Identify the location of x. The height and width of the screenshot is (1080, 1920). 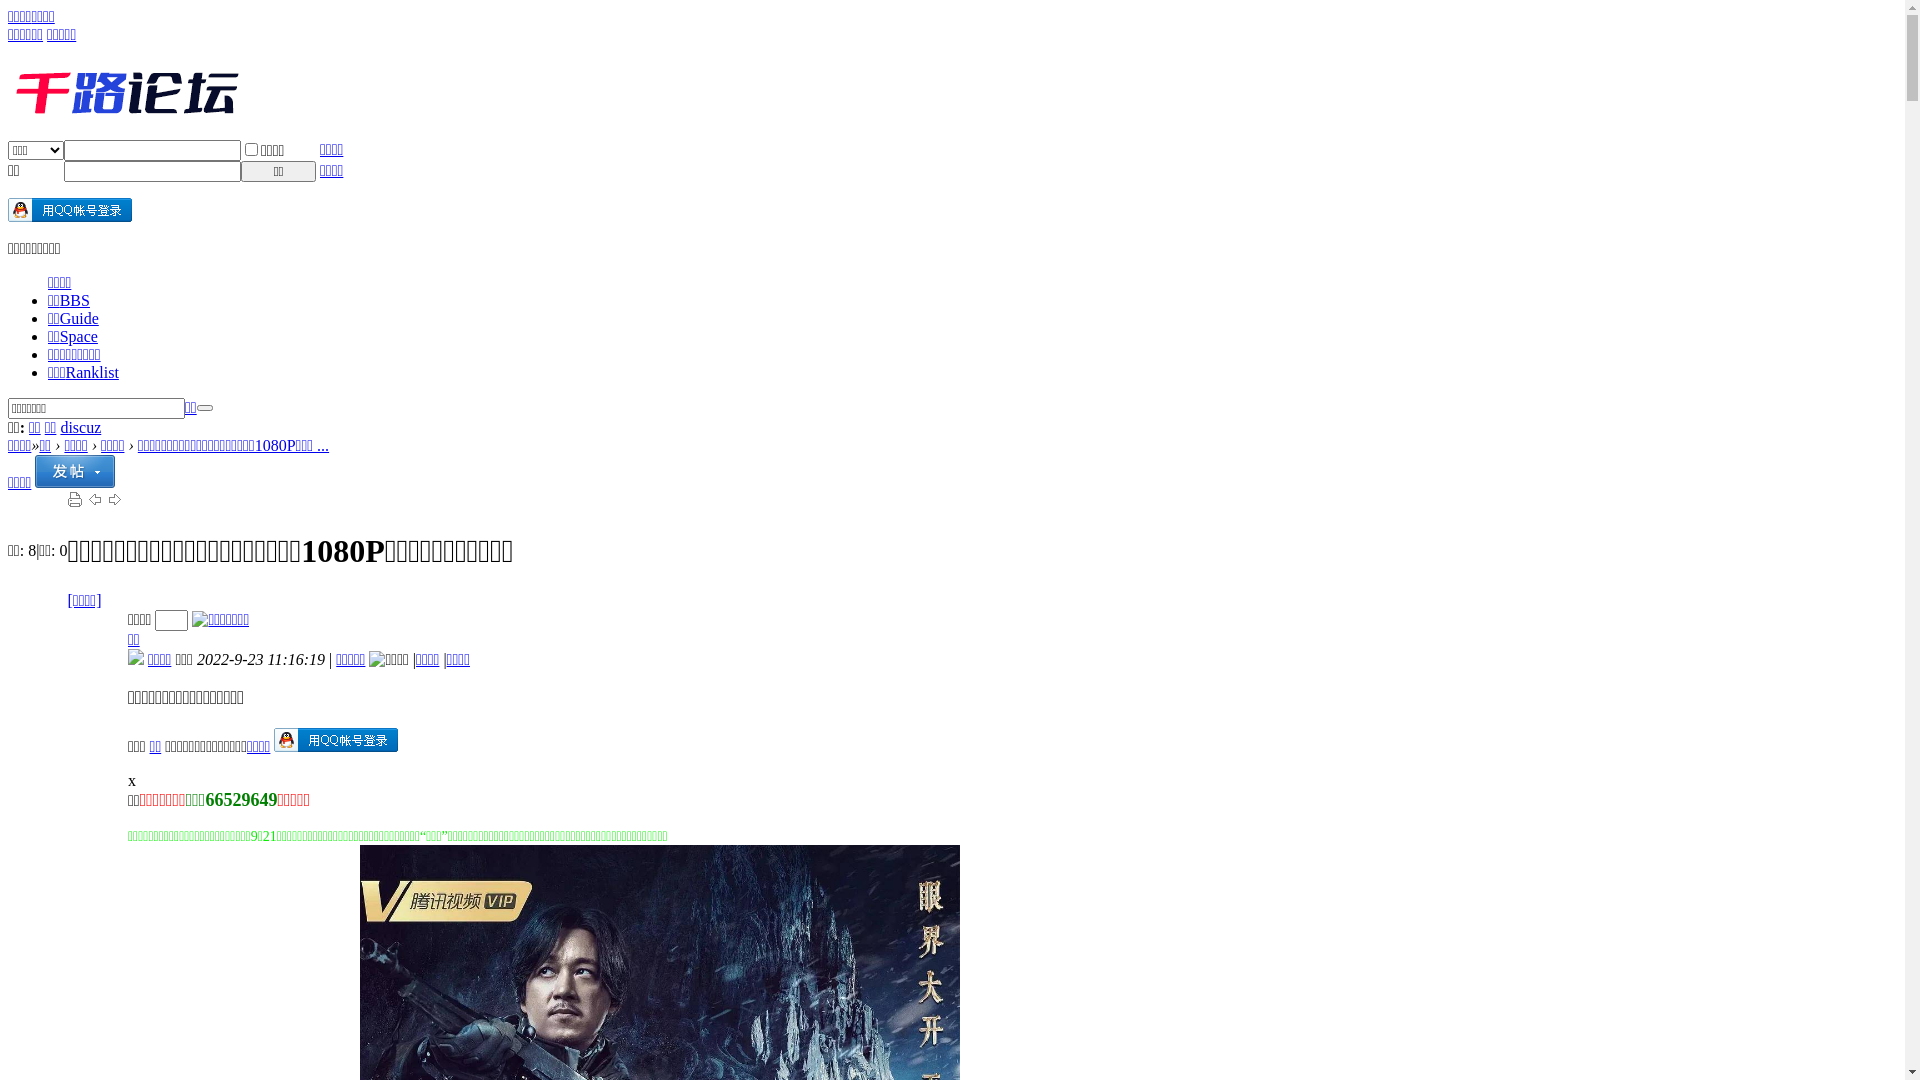
(132, 780).